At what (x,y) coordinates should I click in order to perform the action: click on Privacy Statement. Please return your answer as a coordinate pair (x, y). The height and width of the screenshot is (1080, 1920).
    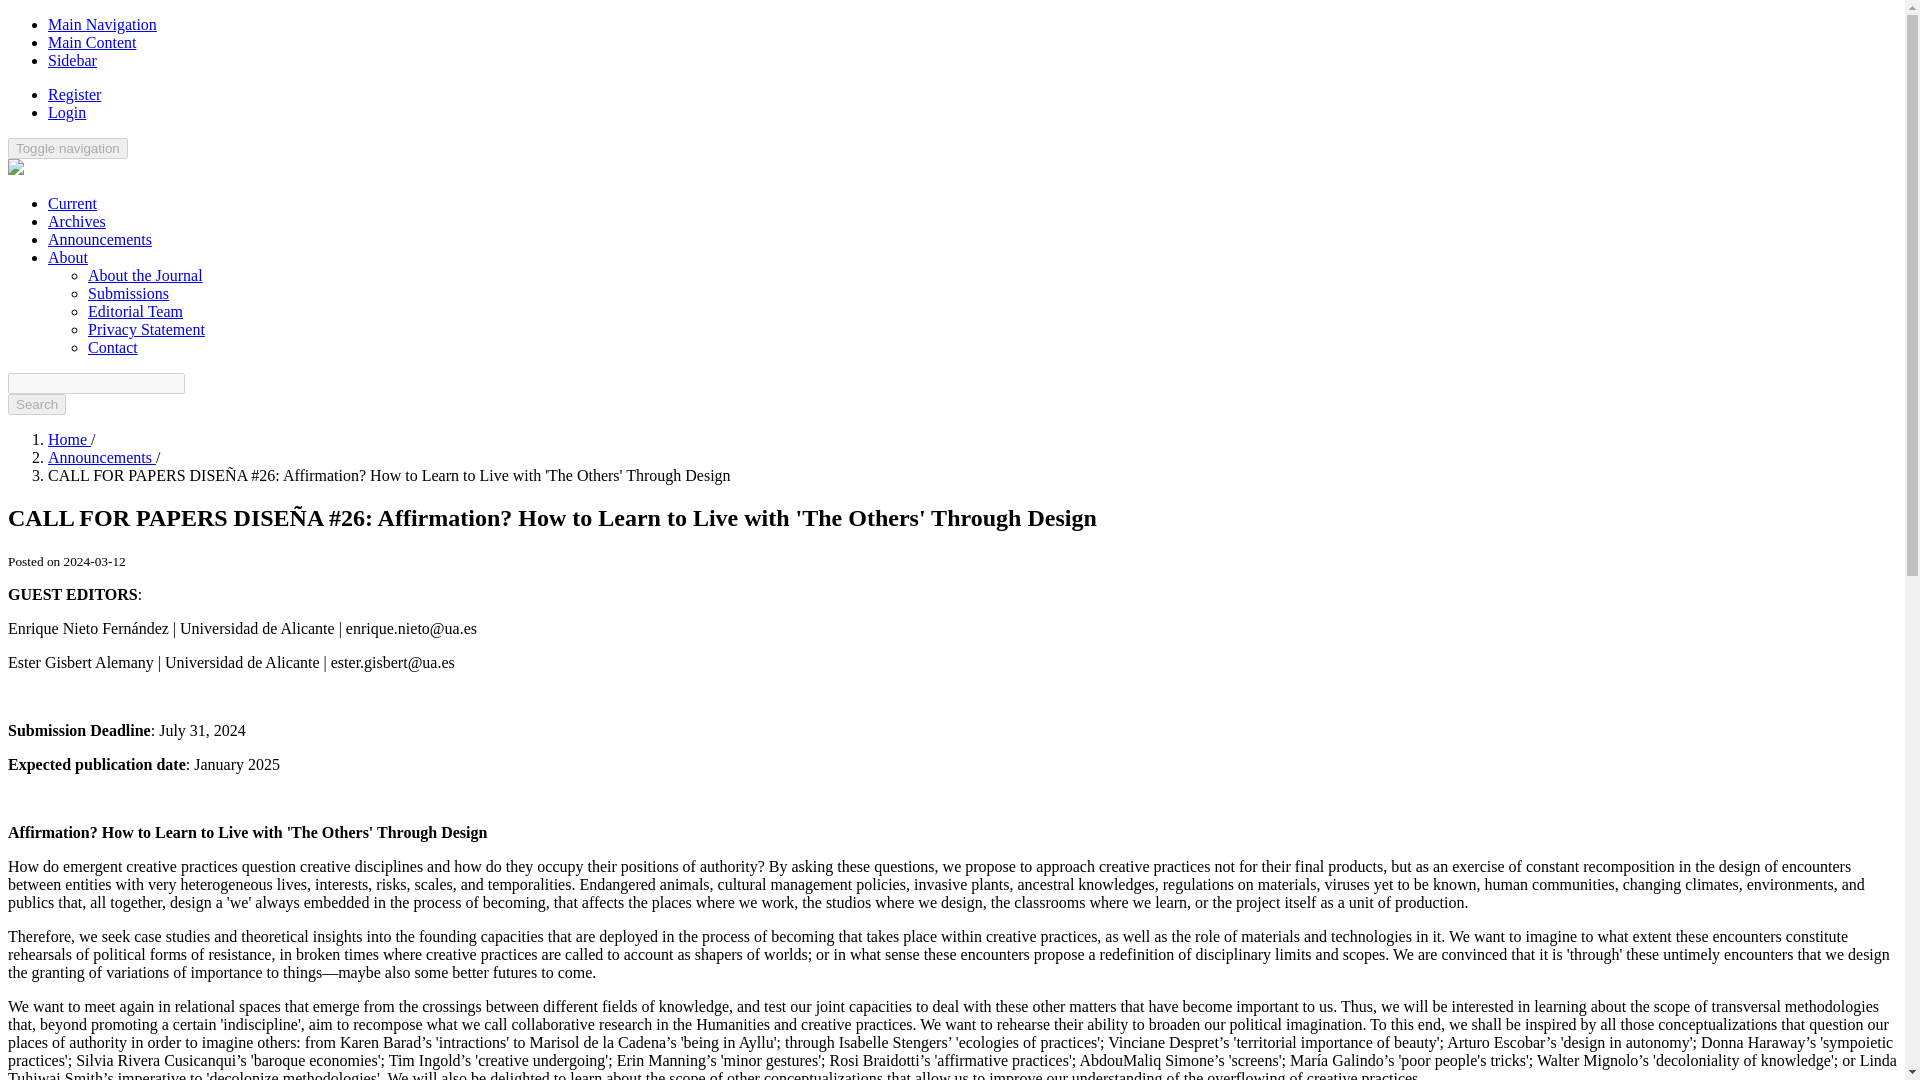
    Looking at the image, I should click on (146, 329).